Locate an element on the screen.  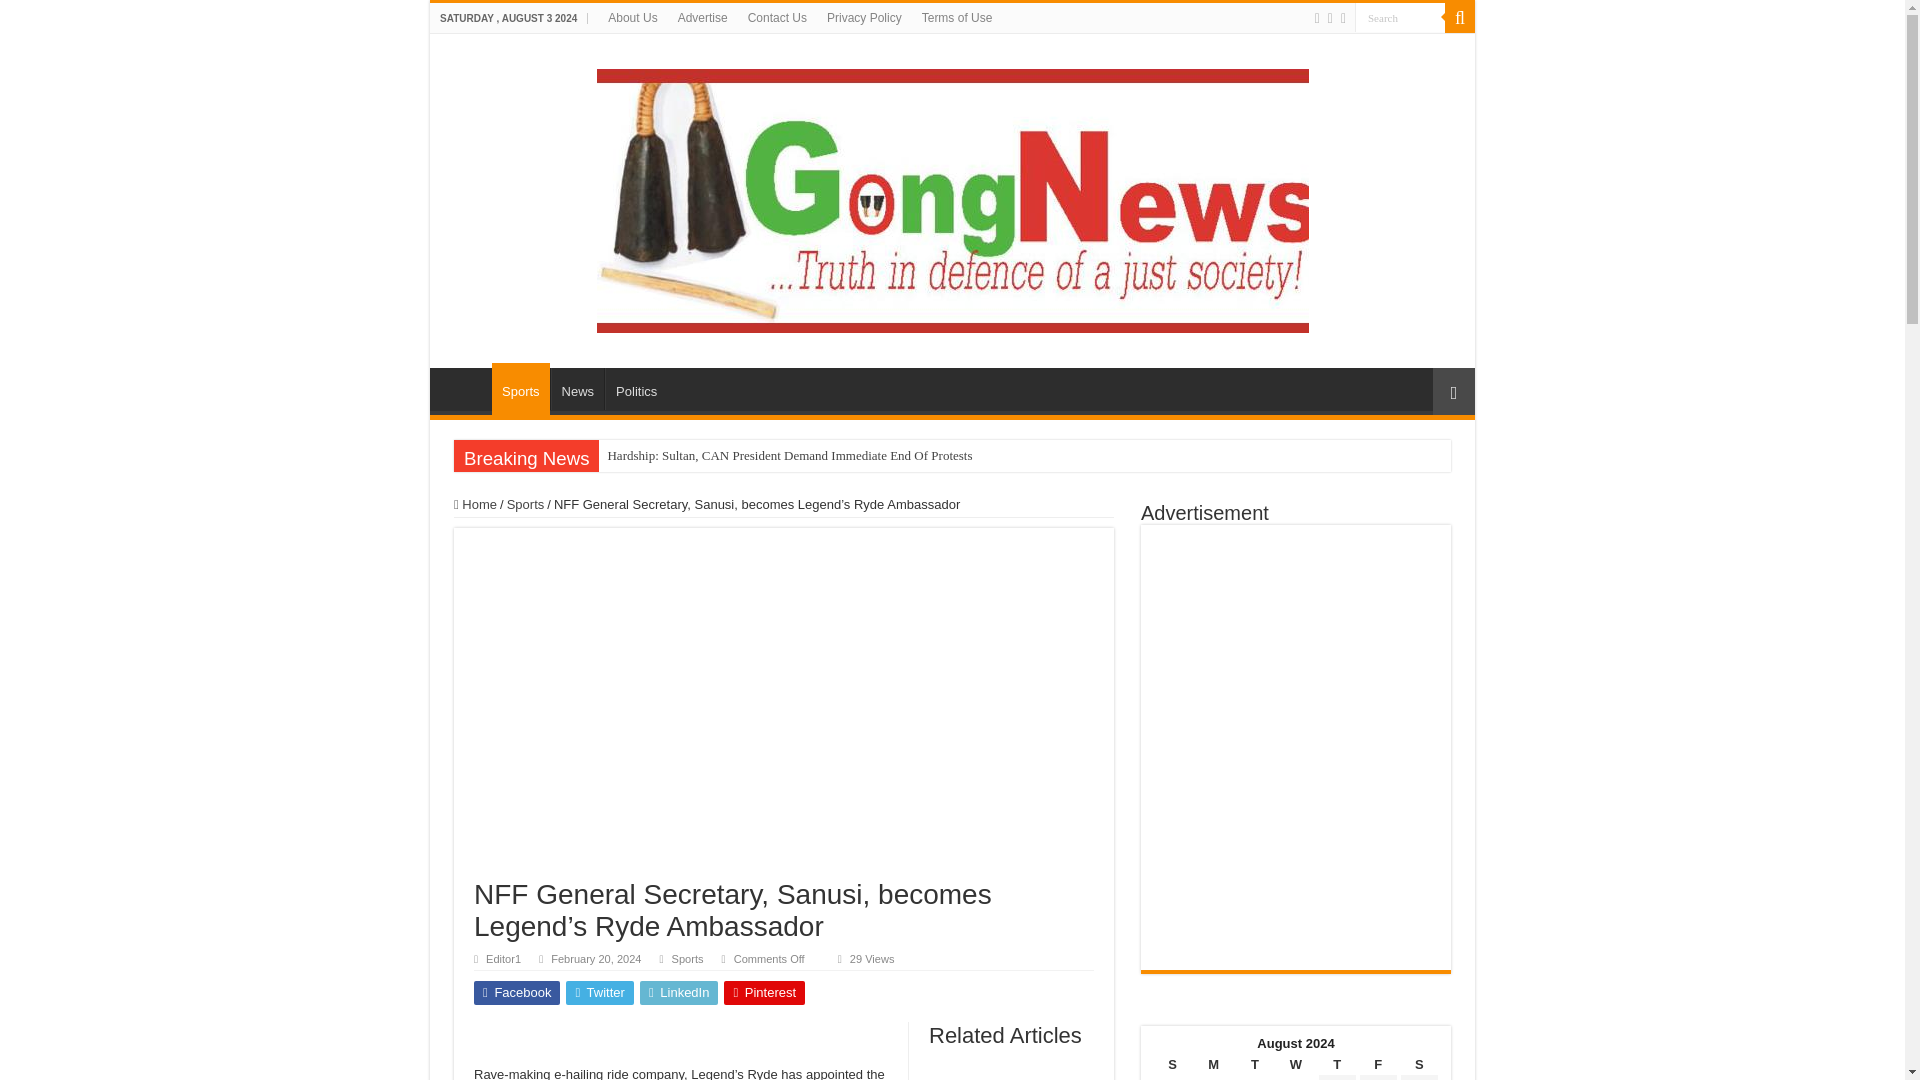
Random Article is located at coordinates (1453, 391).